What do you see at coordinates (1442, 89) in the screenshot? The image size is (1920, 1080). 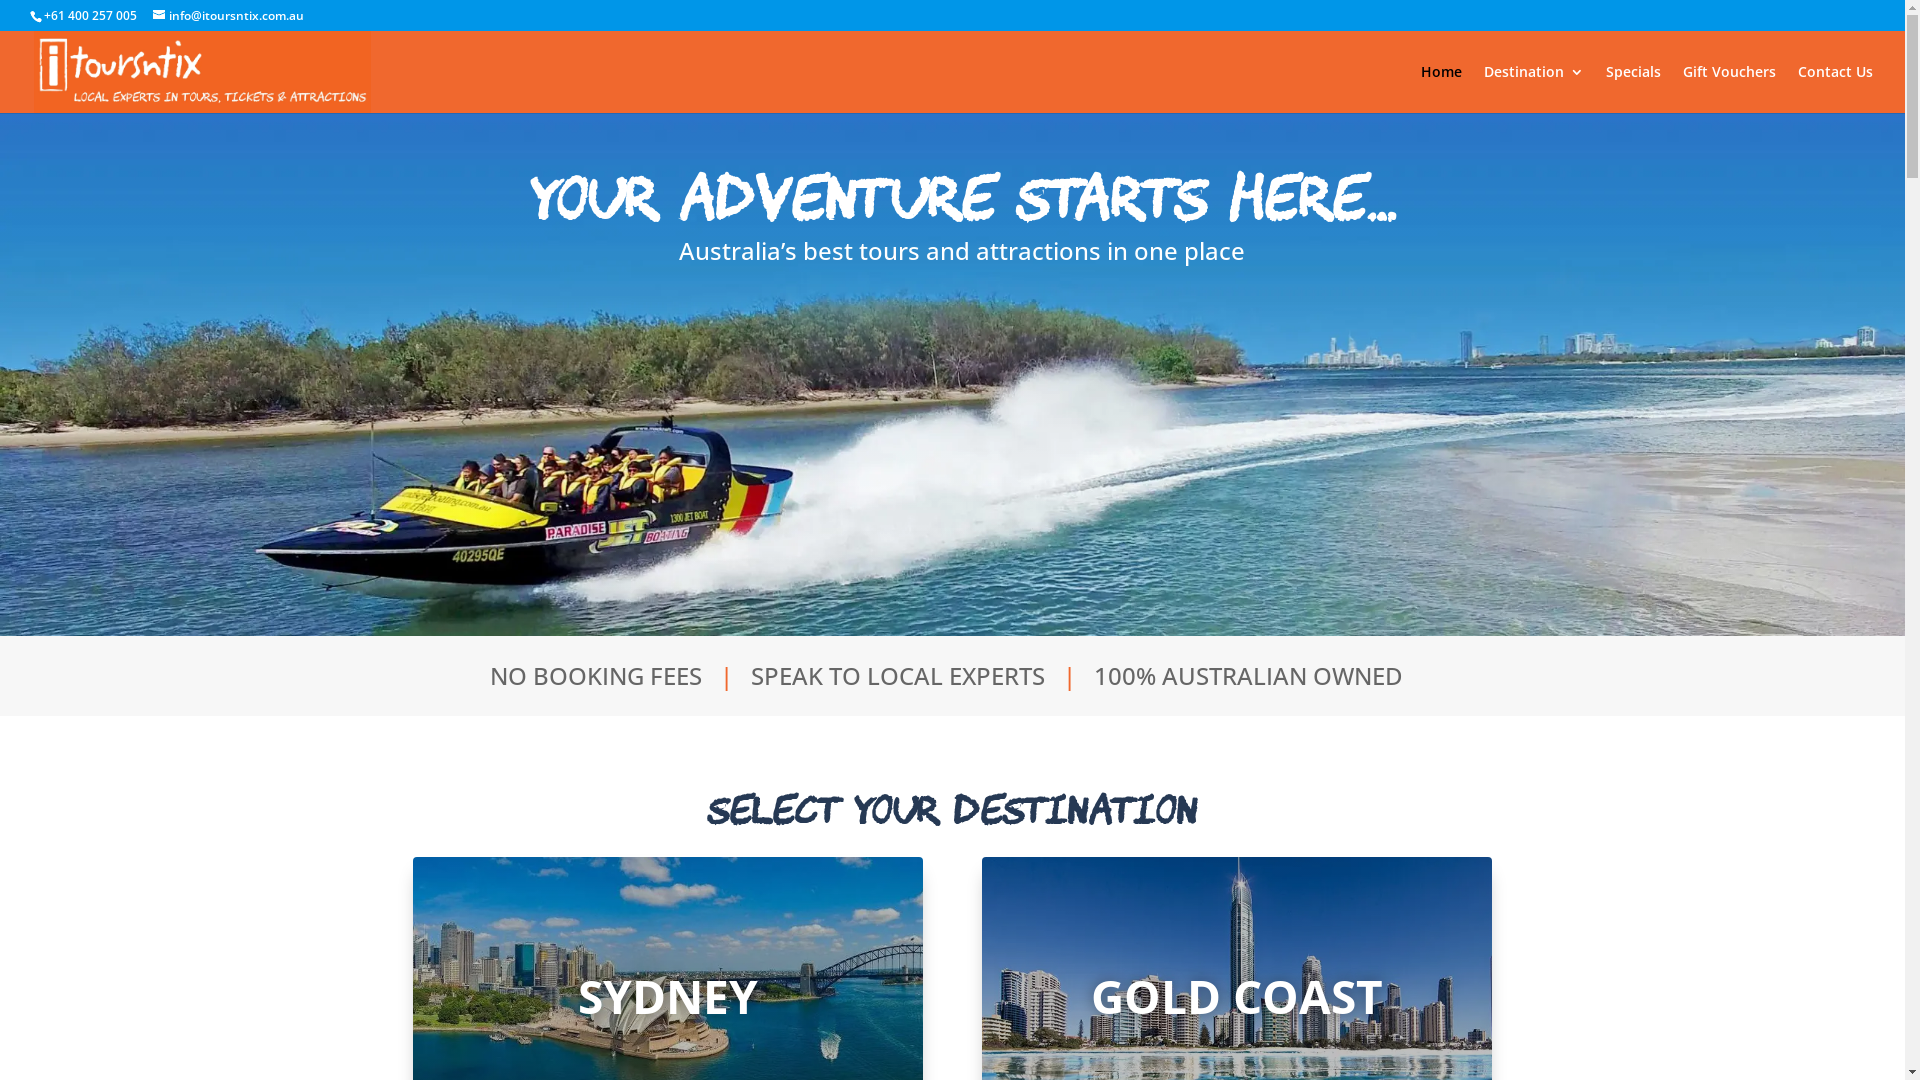 I see `Home` at bounding box center [1442, 89].